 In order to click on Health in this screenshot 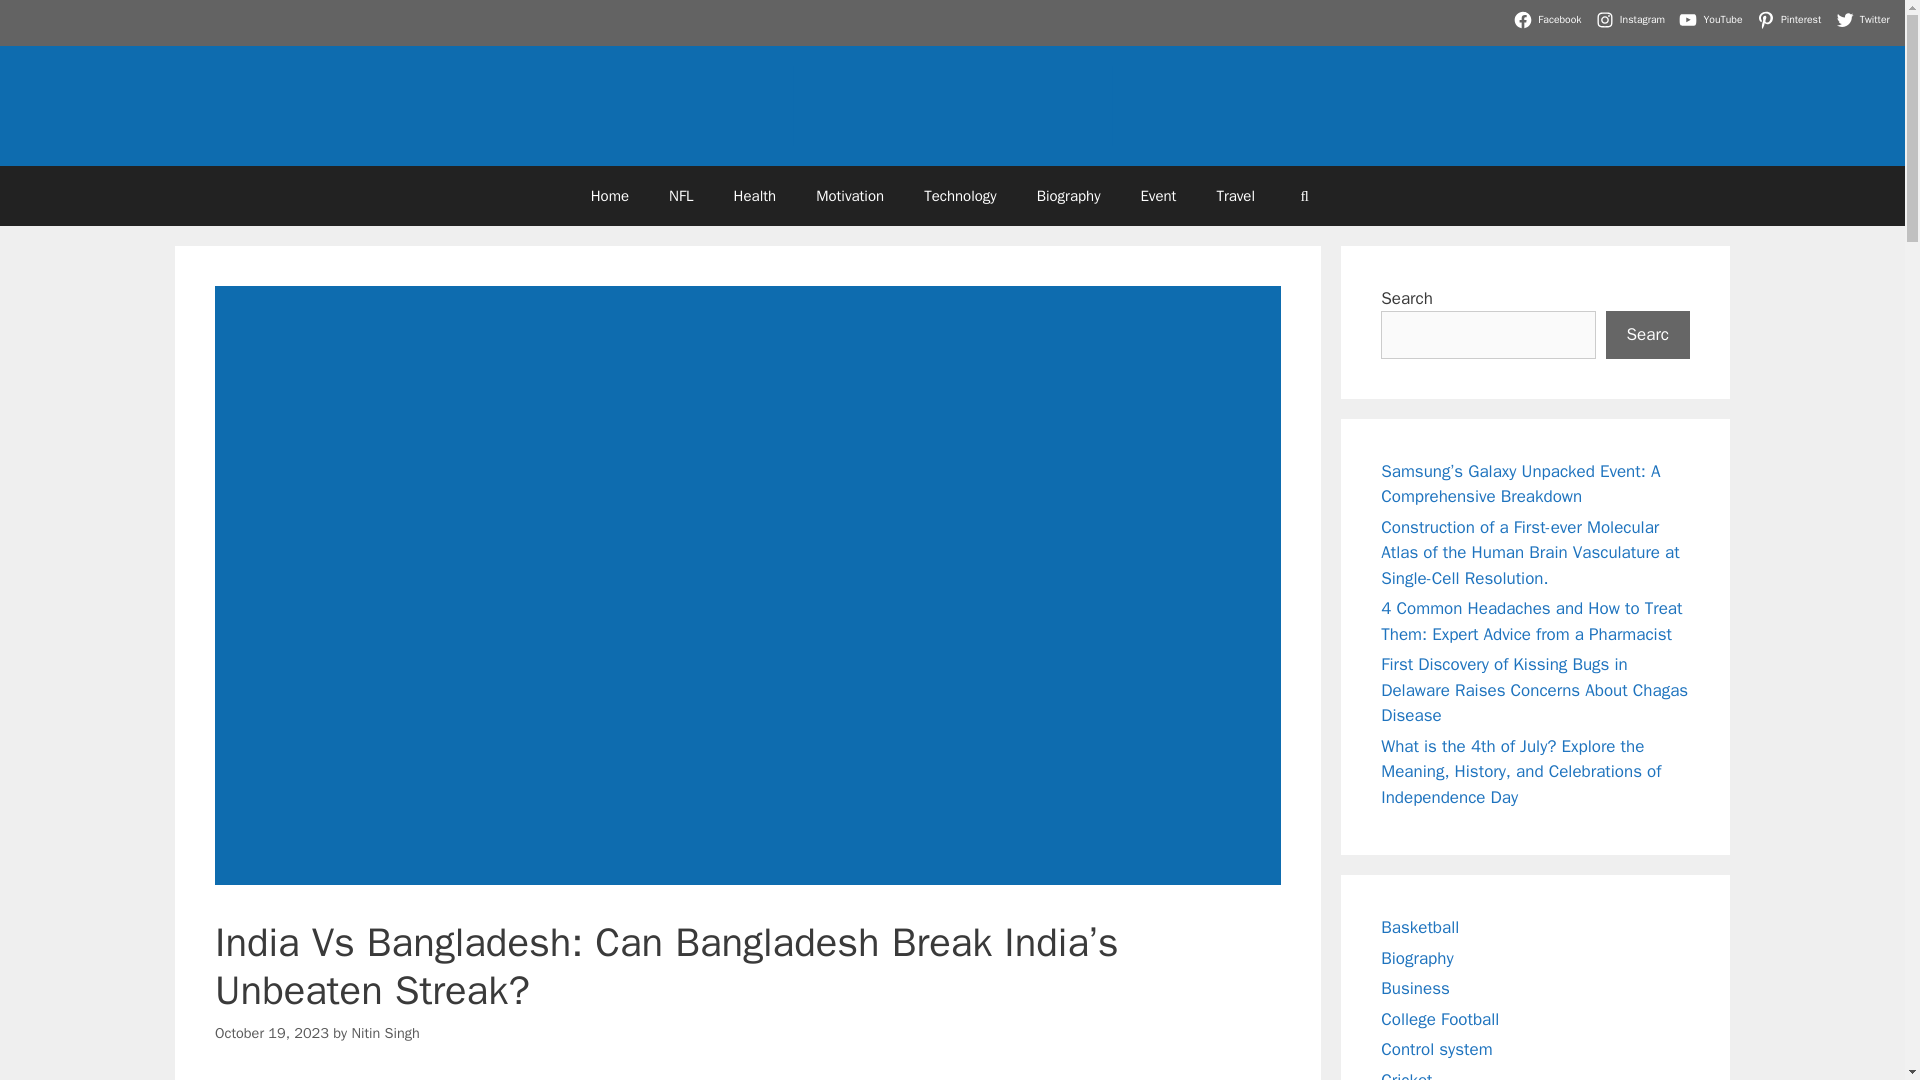, I will do `click(755, 196)`.